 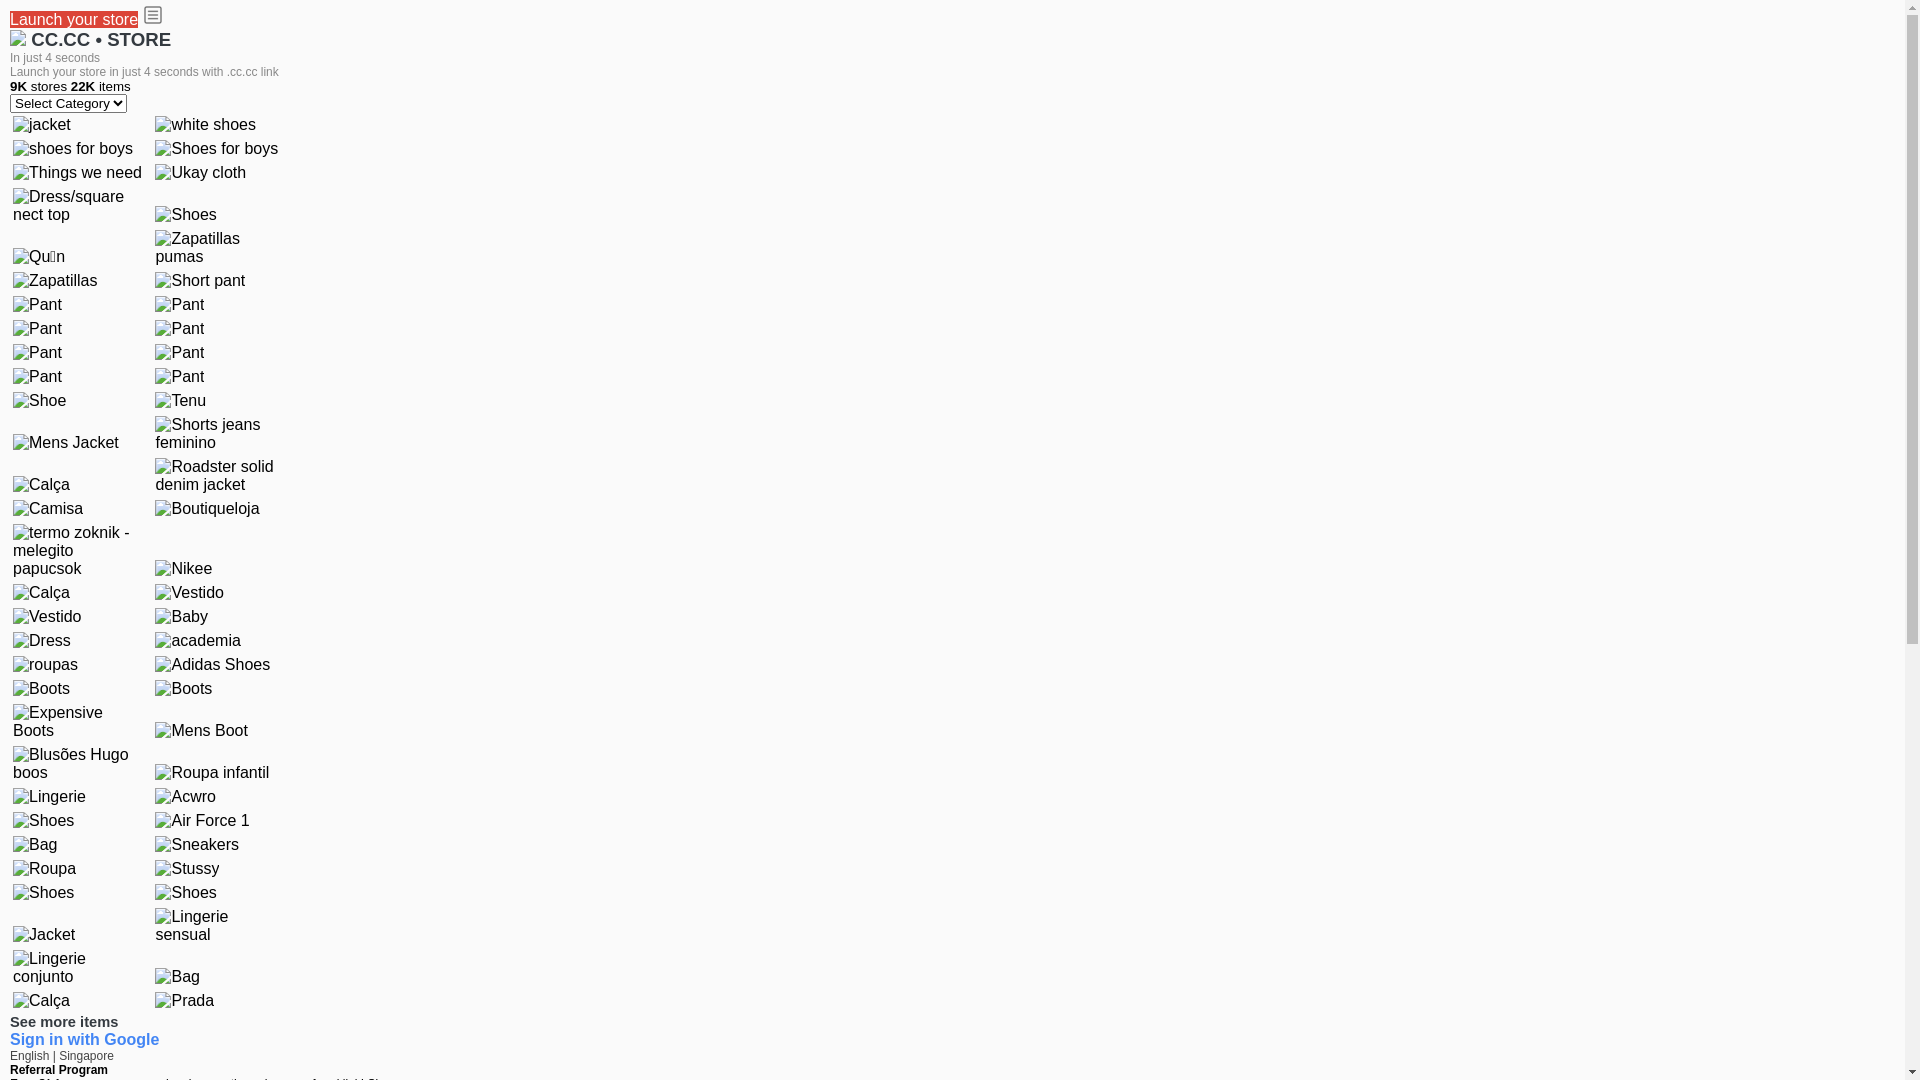 I want to click on jacket, so click(x=42, y=125).